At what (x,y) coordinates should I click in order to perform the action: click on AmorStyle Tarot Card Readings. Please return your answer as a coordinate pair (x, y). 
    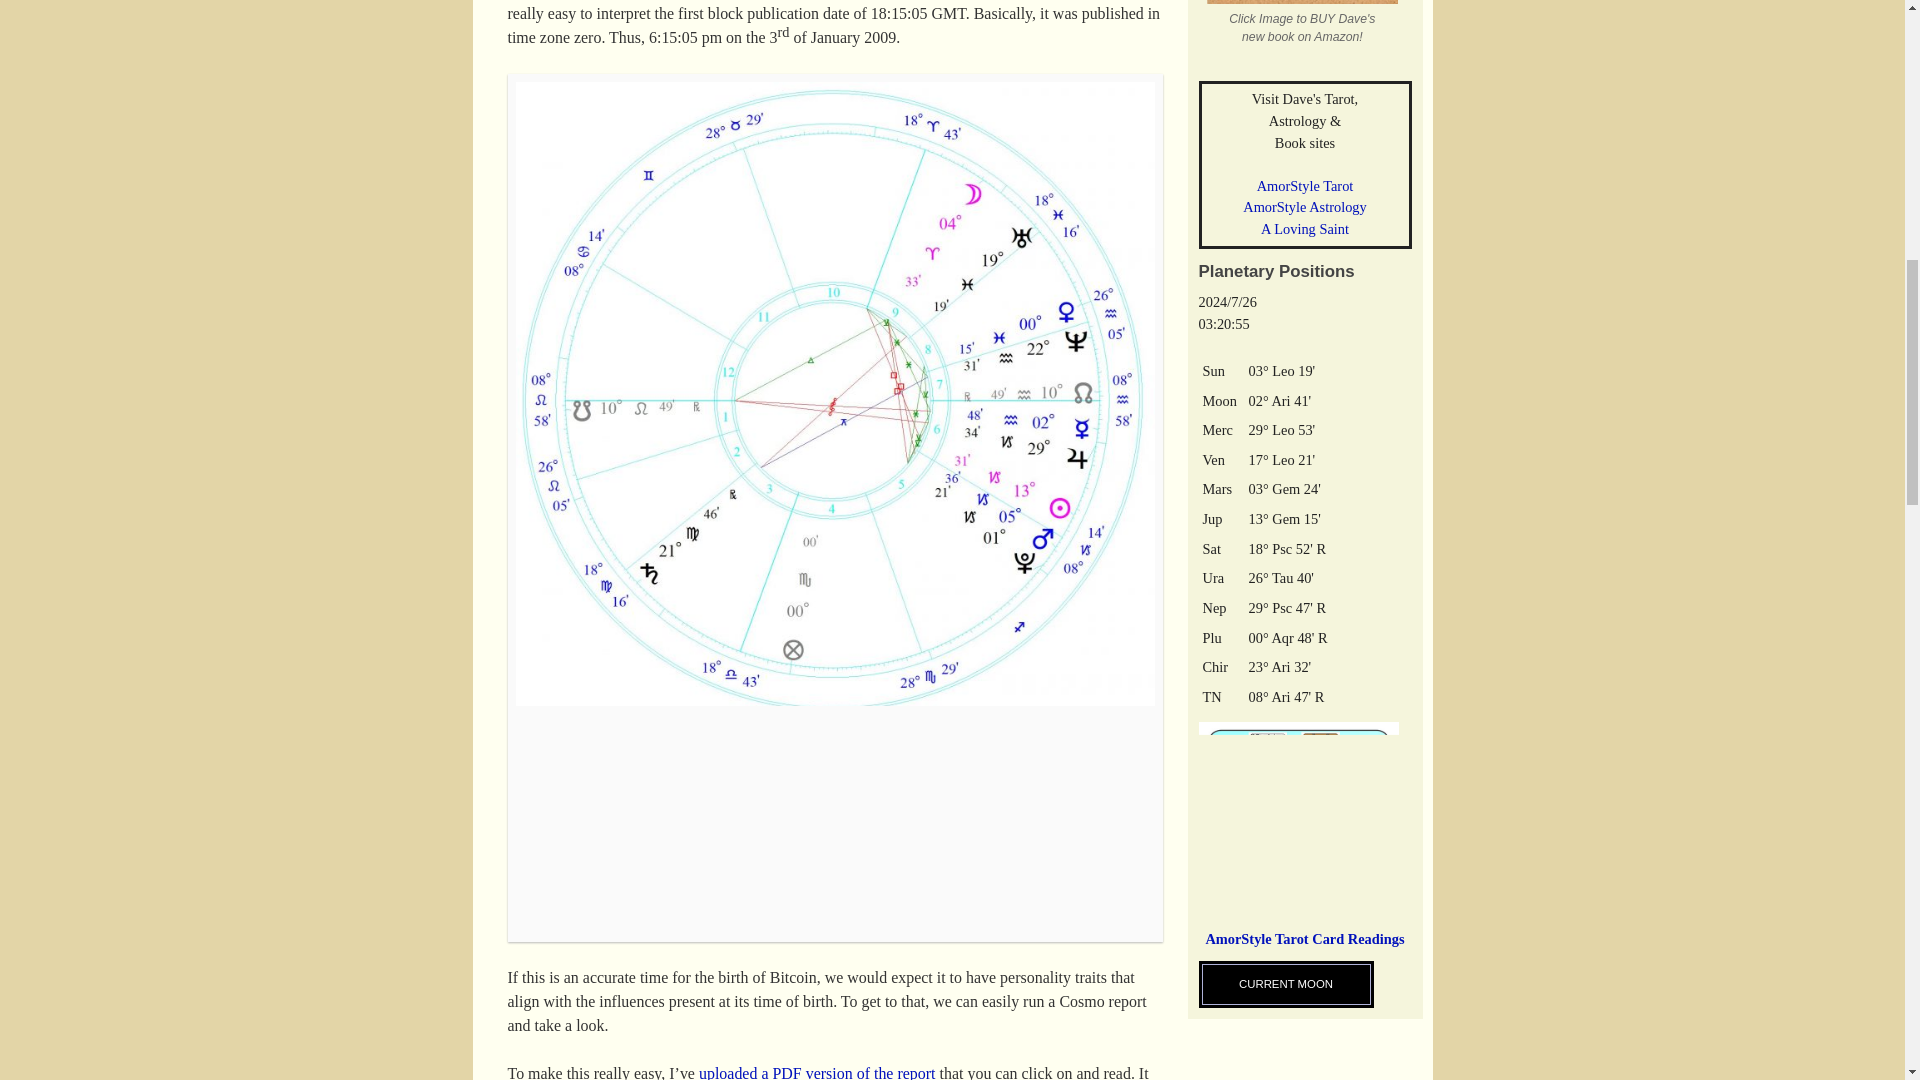
    Looking at the image, I should click on (1304, 948).